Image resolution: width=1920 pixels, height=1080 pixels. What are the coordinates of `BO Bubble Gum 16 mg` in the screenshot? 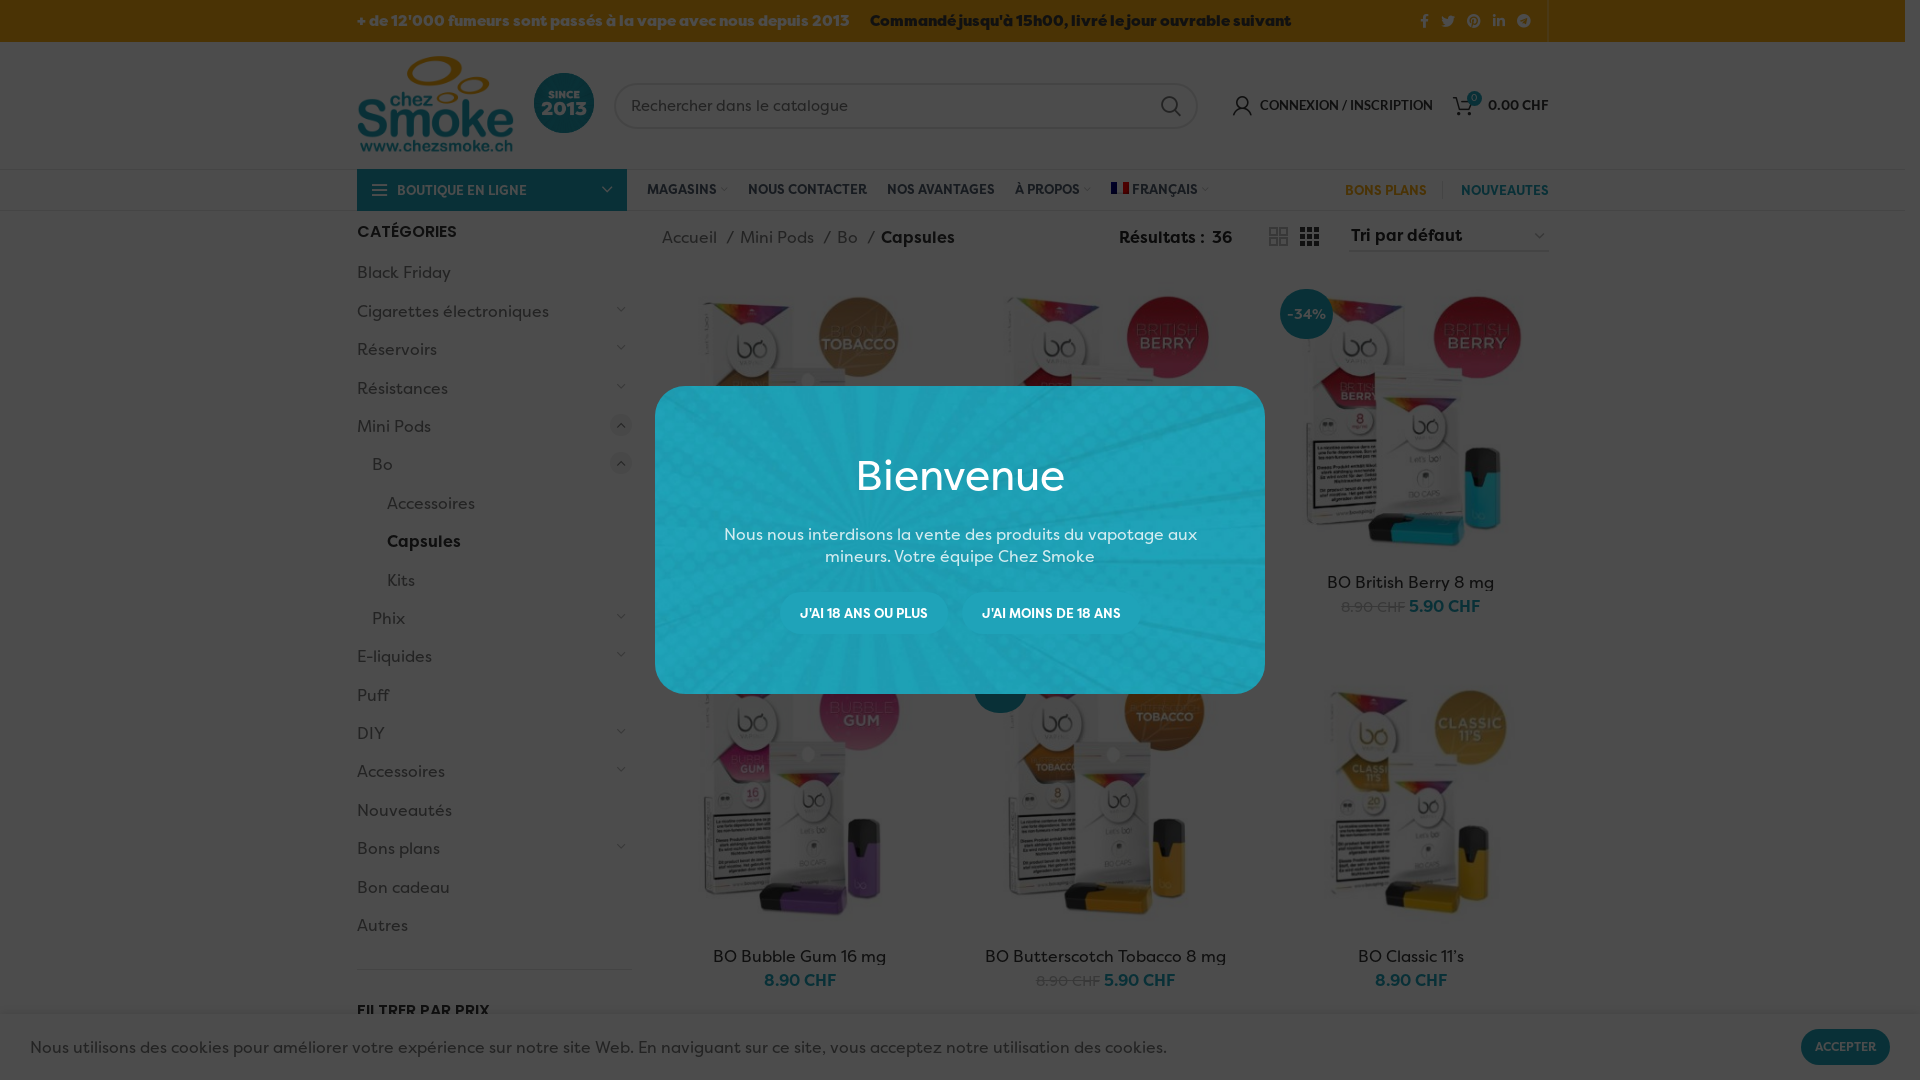 It's located at (800, 956).